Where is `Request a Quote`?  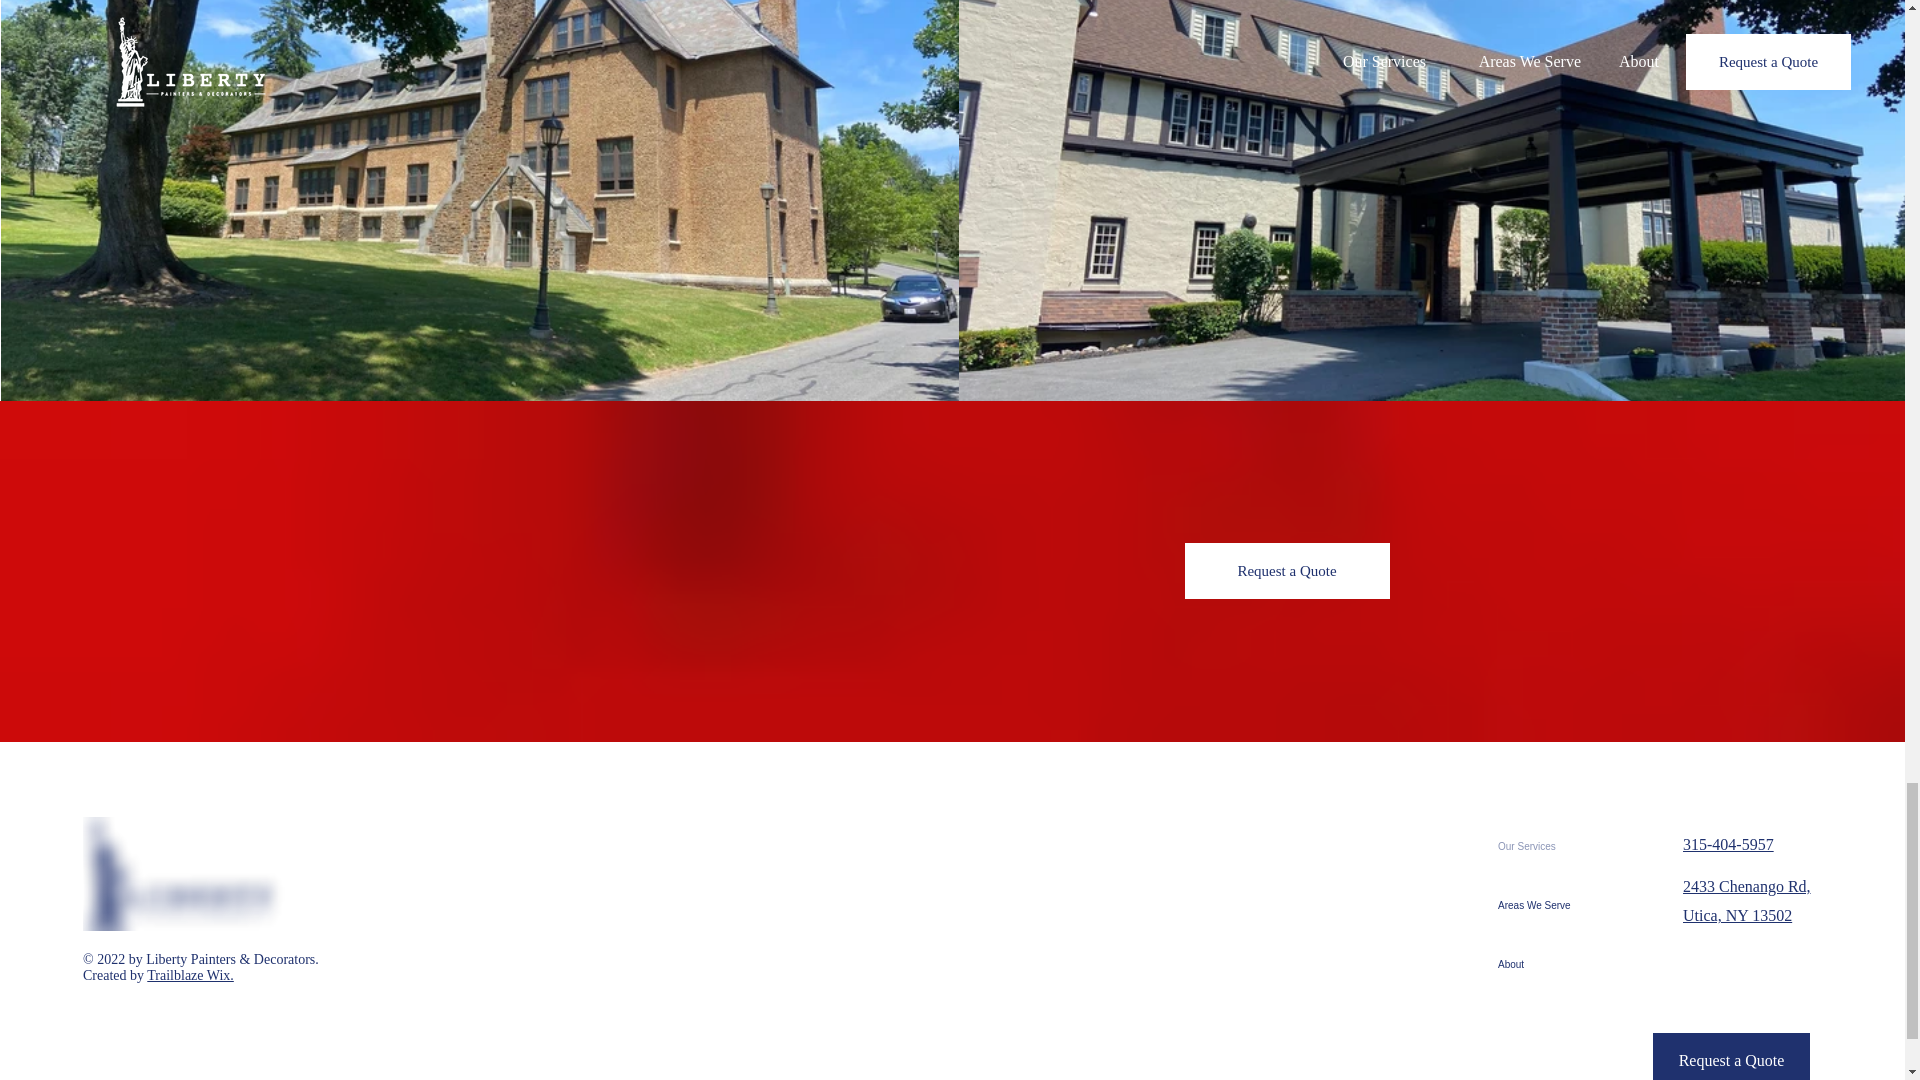
Request a Quote is located at coordinates (1286, 571).